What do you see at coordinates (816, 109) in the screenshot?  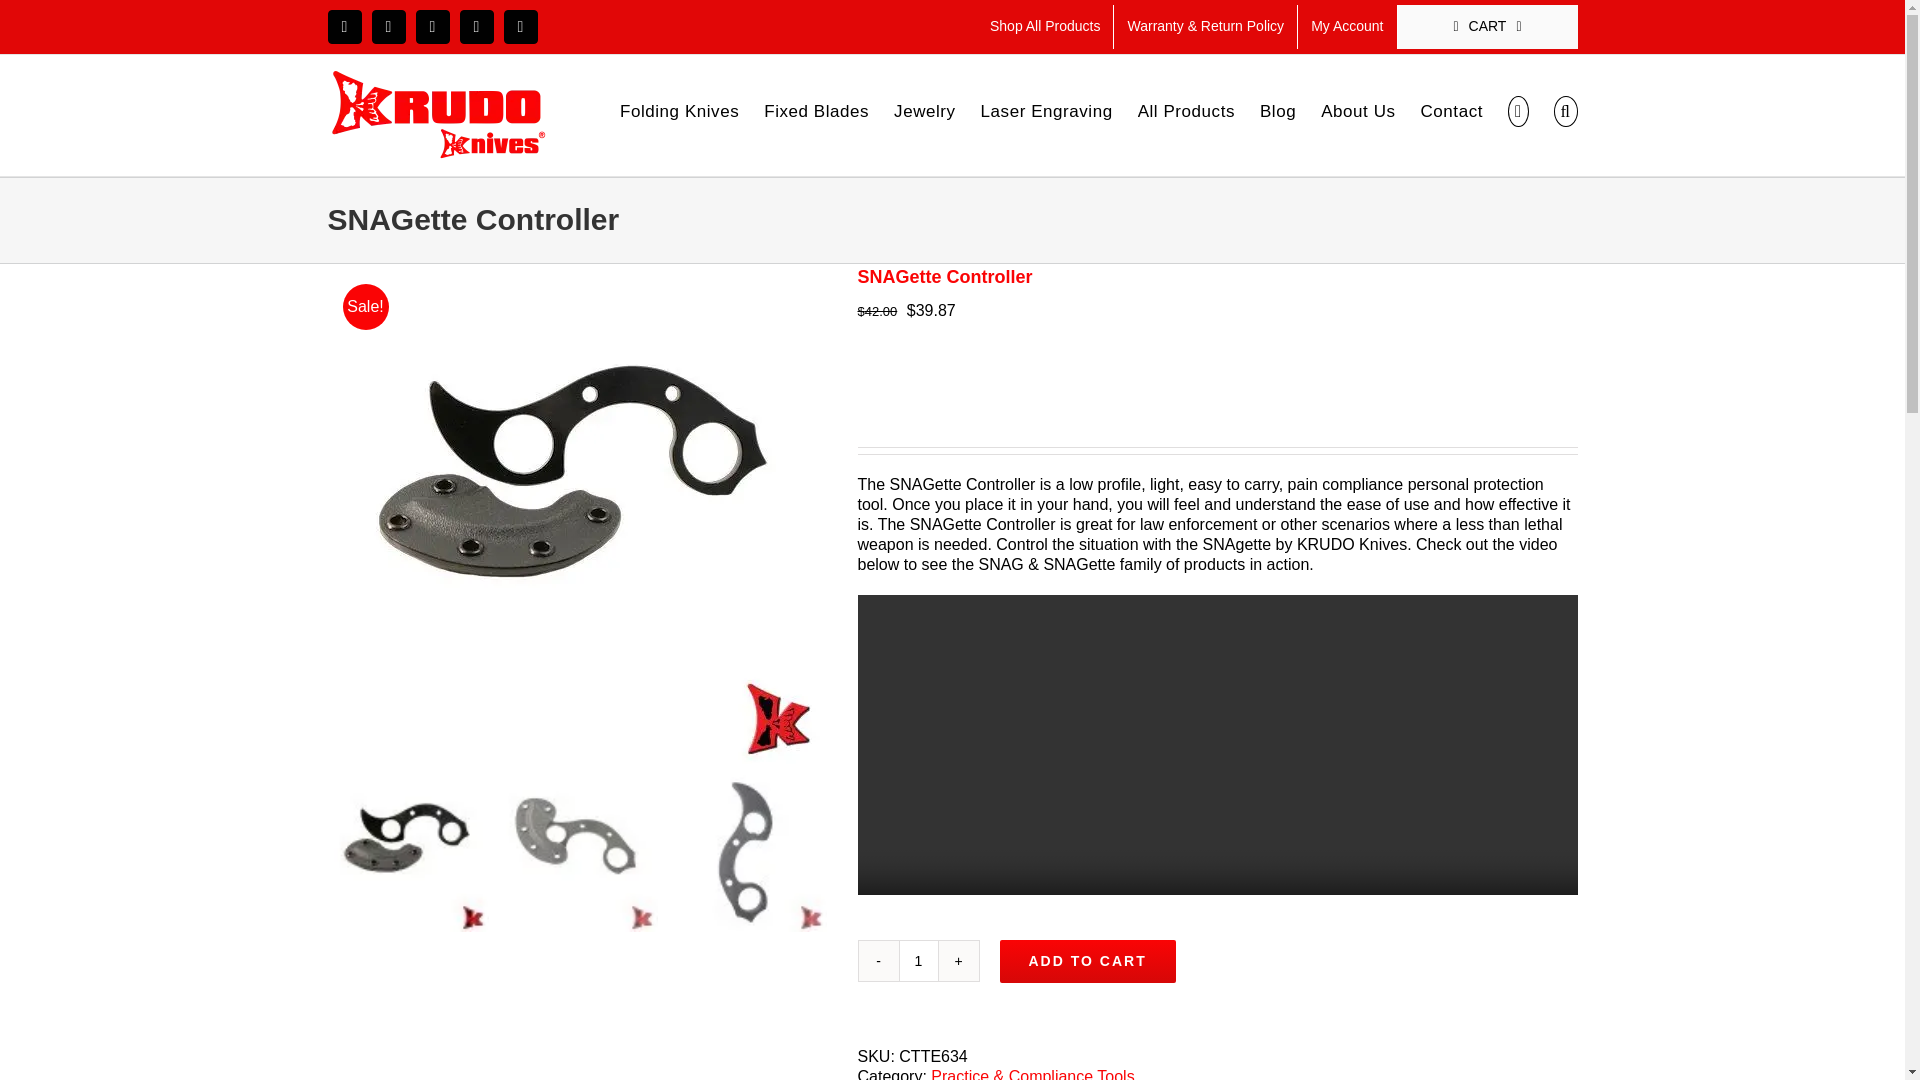 I see `Fixed Blades` at bounding box center [816, 109].